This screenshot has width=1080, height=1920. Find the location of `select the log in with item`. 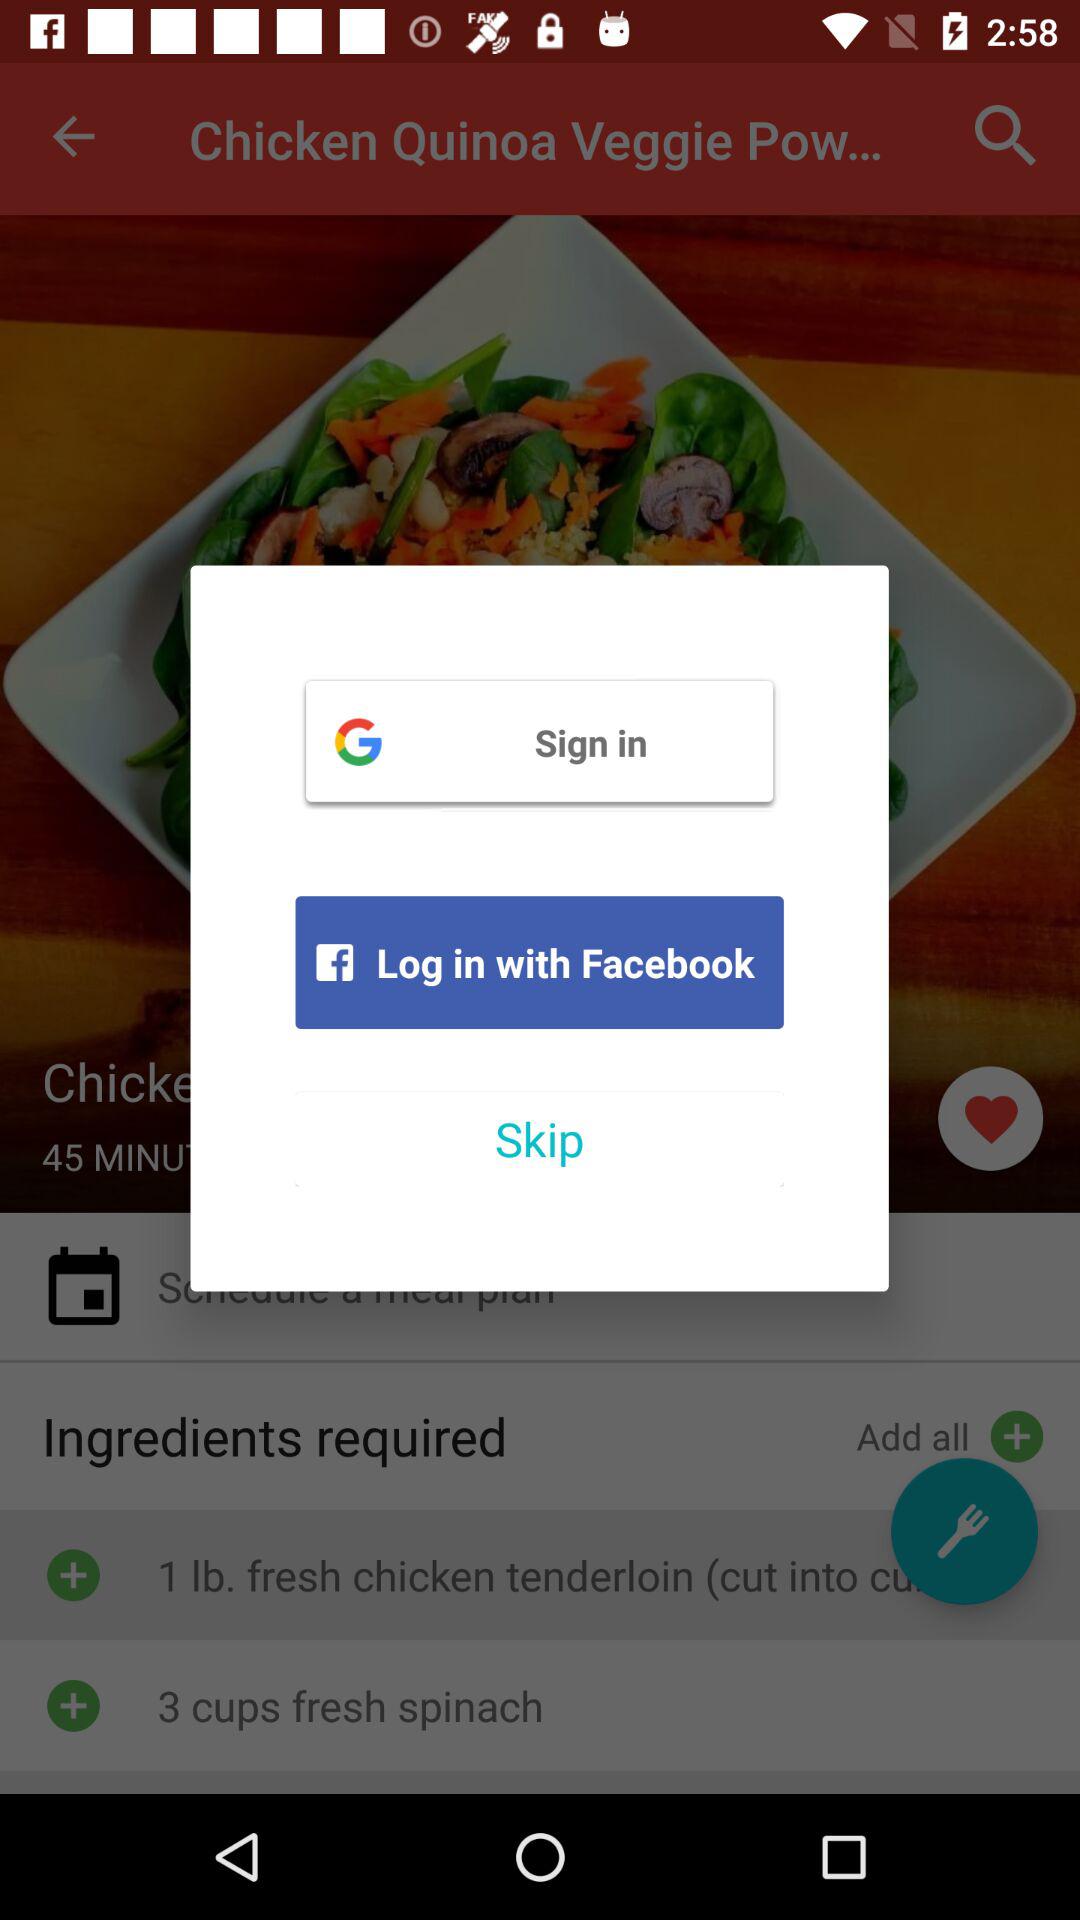

select the log in with item is located at coordinates (539, 962).